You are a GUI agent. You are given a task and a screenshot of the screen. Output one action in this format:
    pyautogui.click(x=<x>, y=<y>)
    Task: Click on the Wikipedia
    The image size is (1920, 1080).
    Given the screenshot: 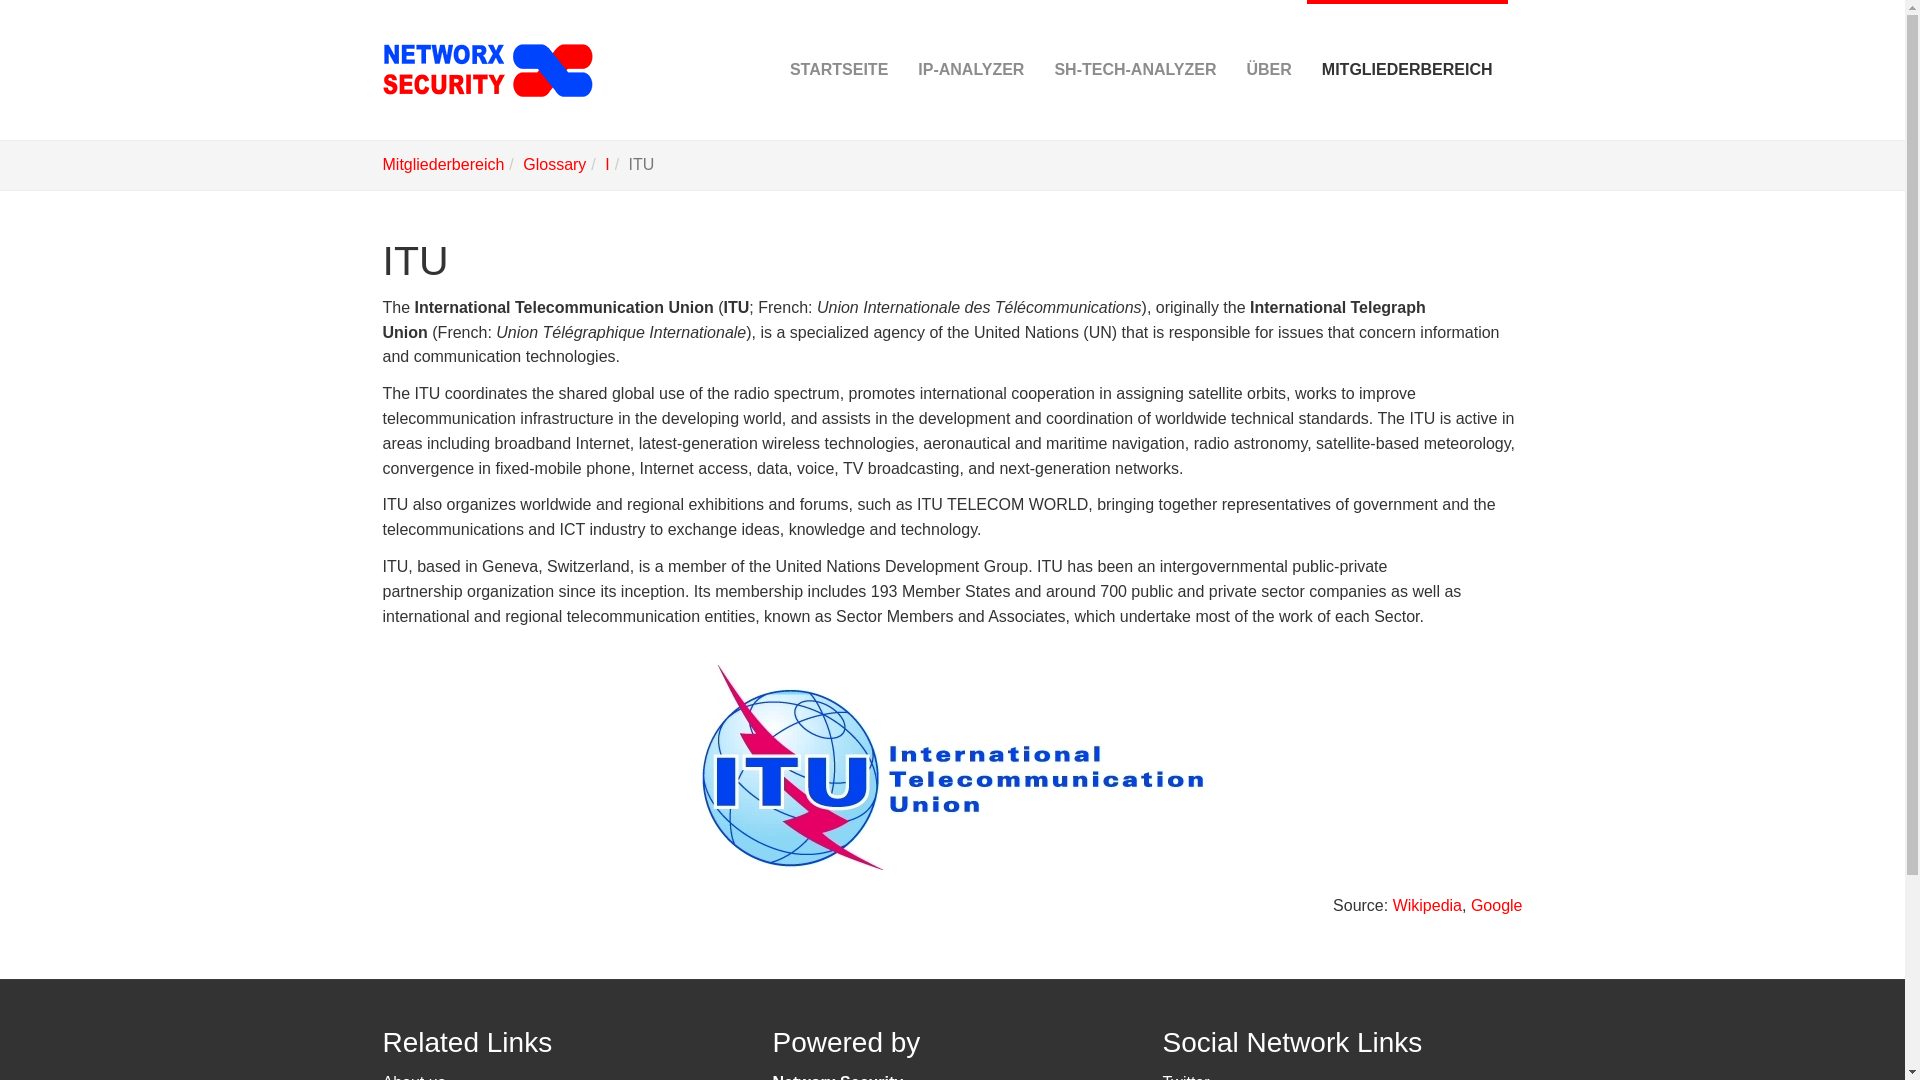 What is the action you would take?
    pyautogui.click(x=1427, y=905)
    